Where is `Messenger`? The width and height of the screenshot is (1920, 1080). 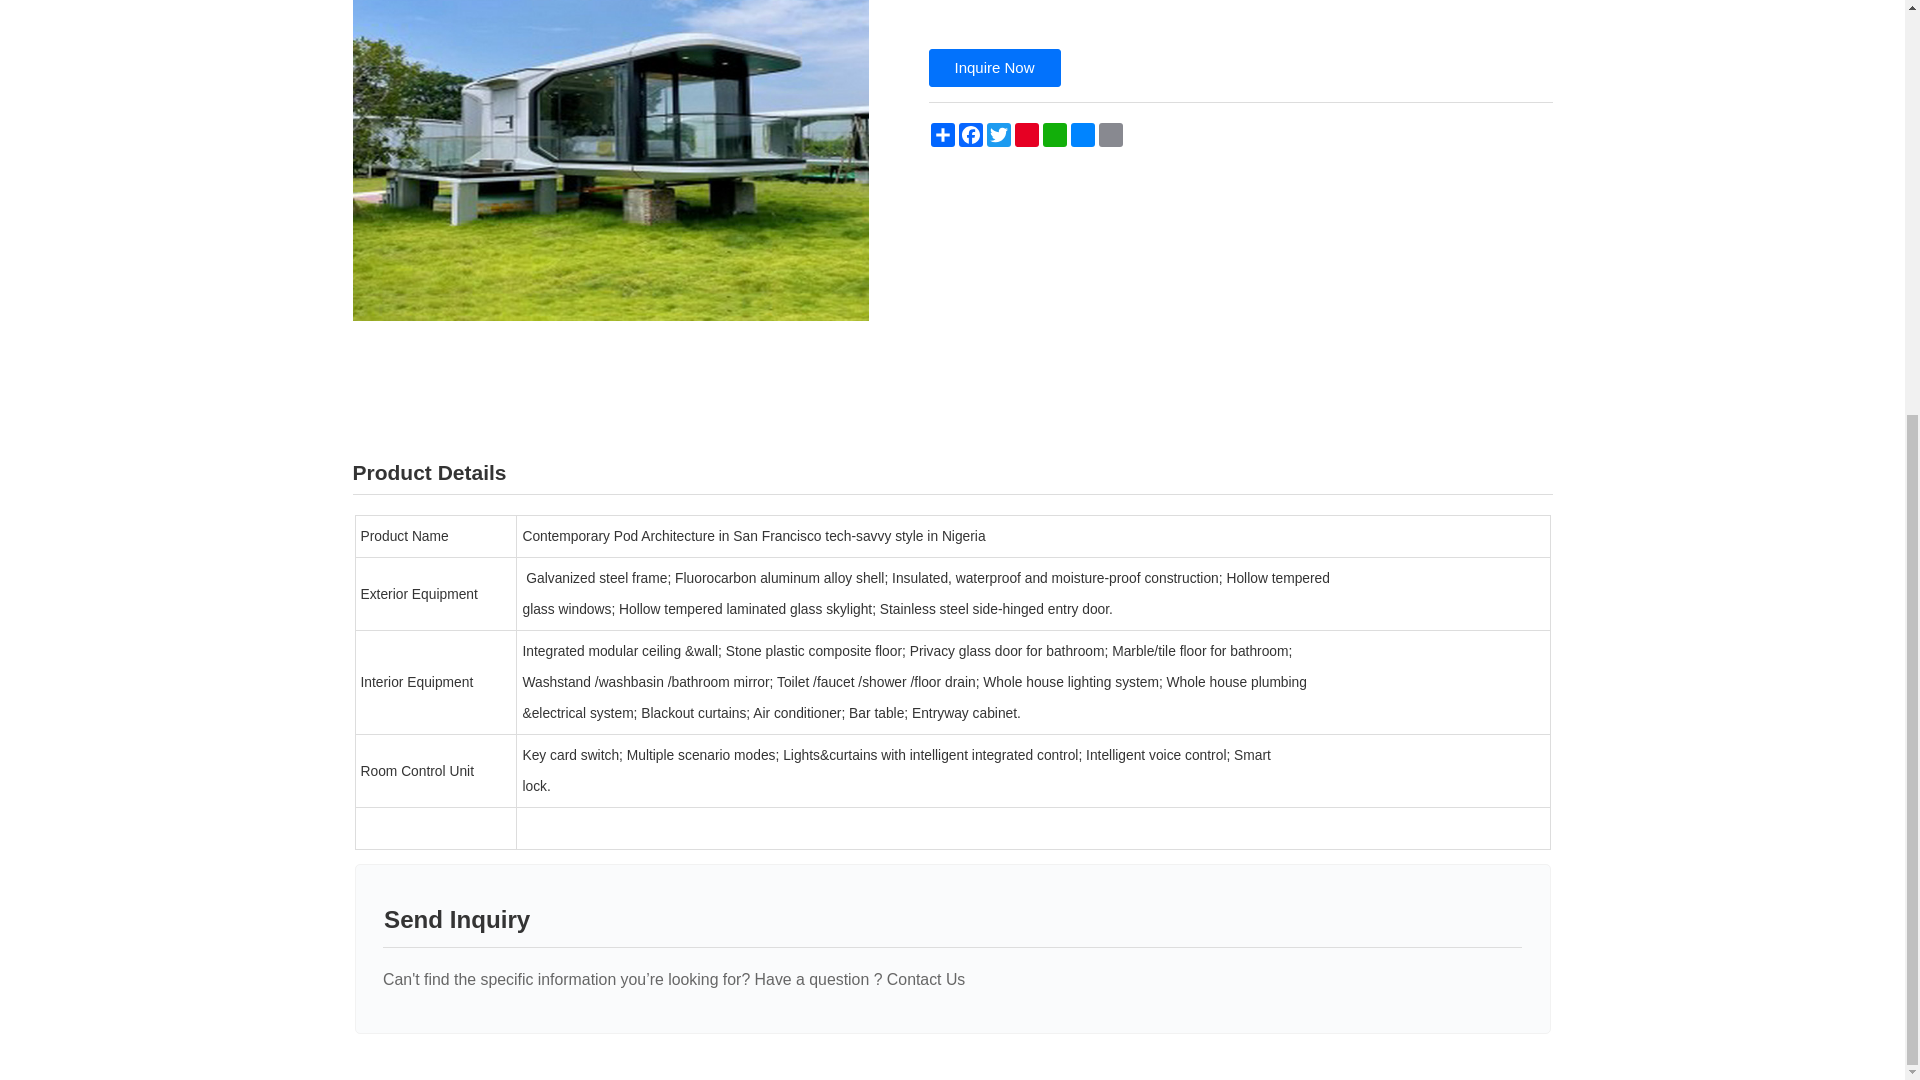
Messenger is located at coordinates (1082, 134).